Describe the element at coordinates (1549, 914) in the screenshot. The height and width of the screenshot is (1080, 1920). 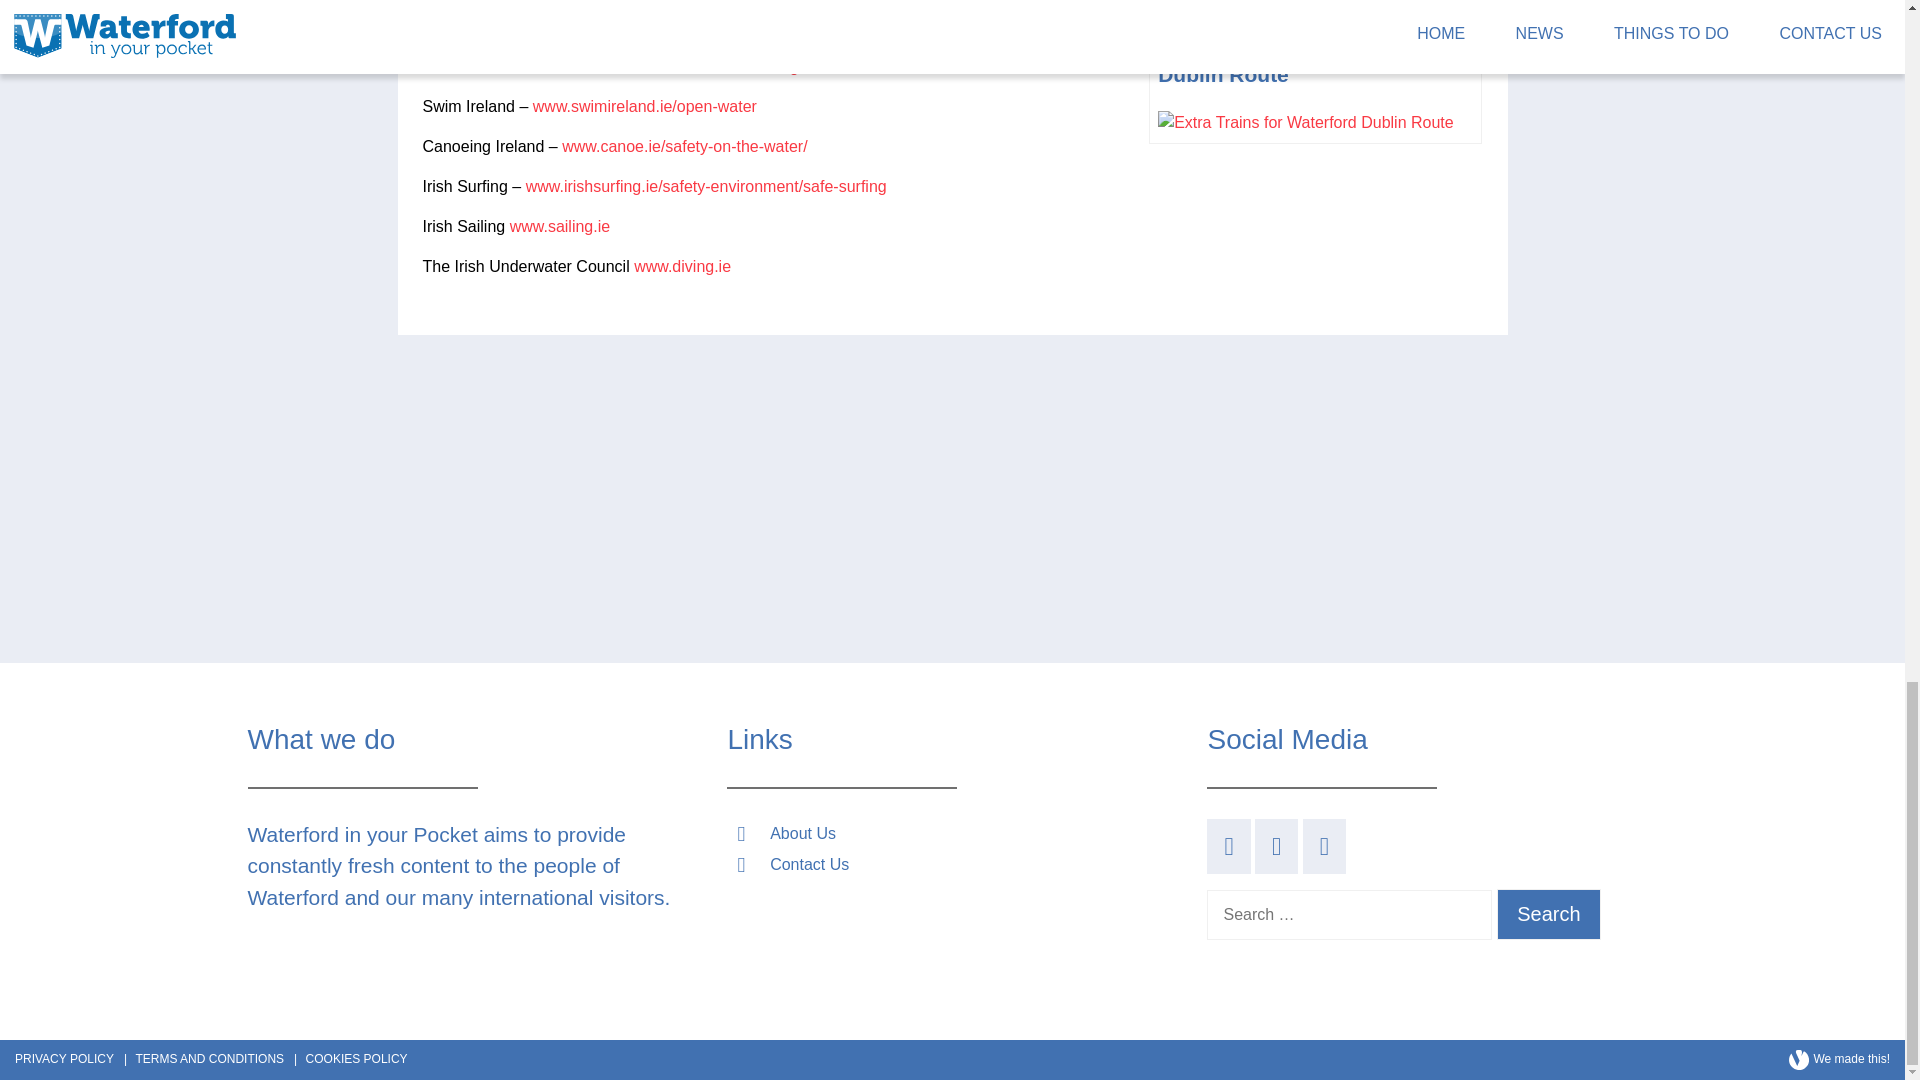
I see `Search` at that location.